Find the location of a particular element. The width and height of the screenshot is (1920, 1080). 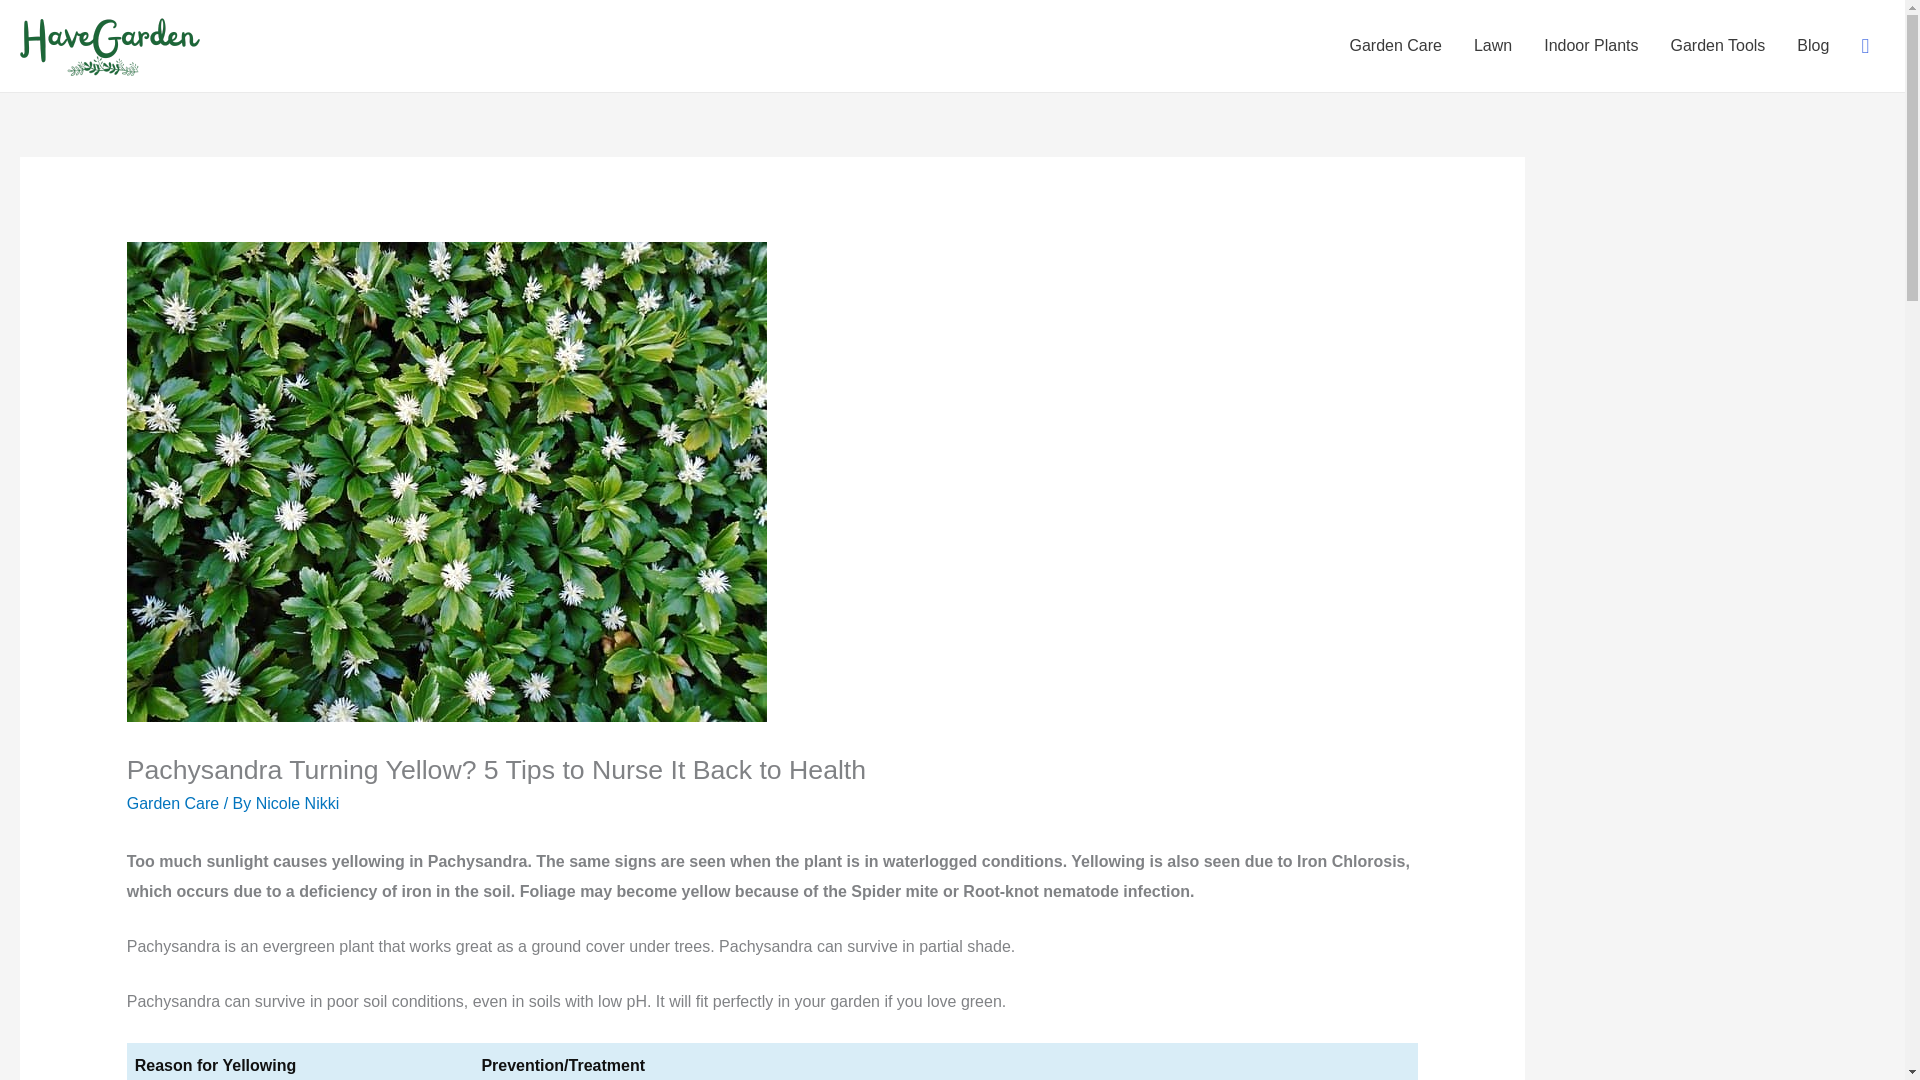

Nicole Nikki is located at coordinates (297, 803).